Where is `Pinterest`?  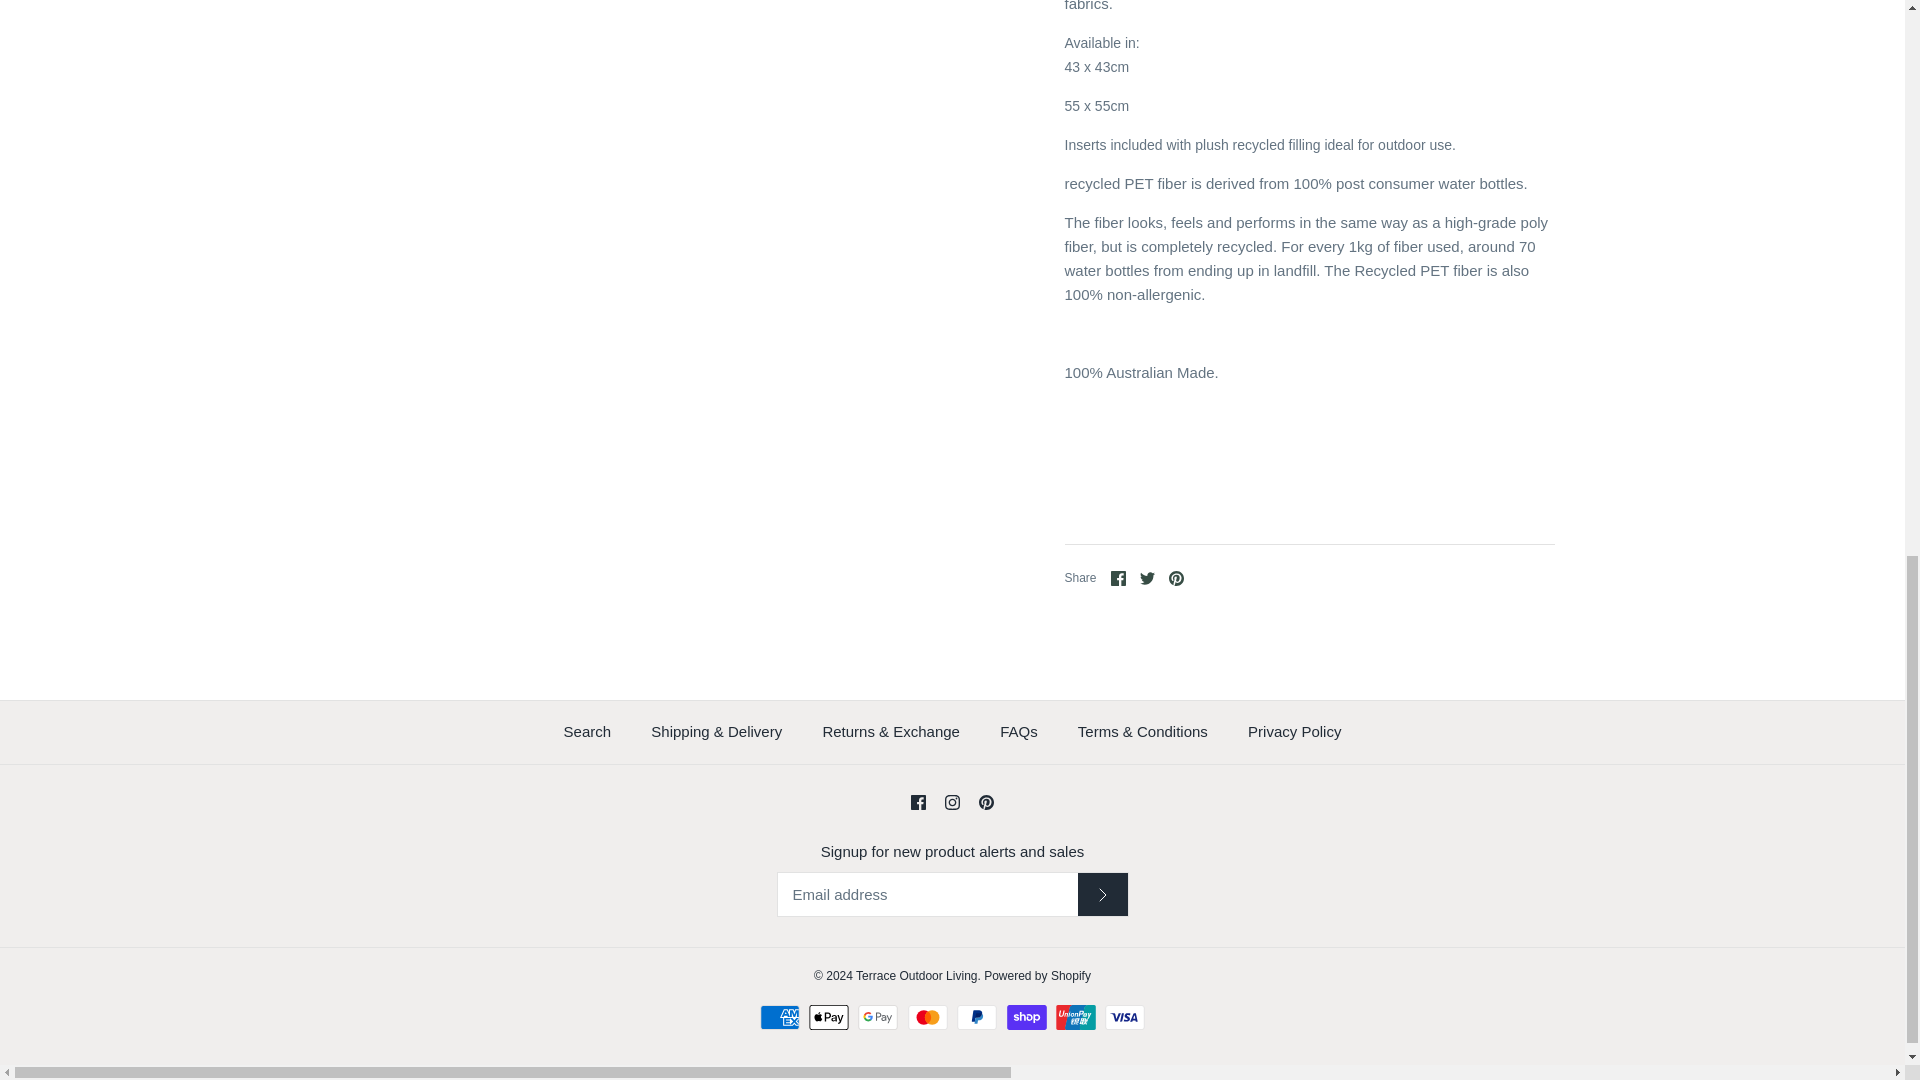 Pinterest is located at coordinates (1176, 578).